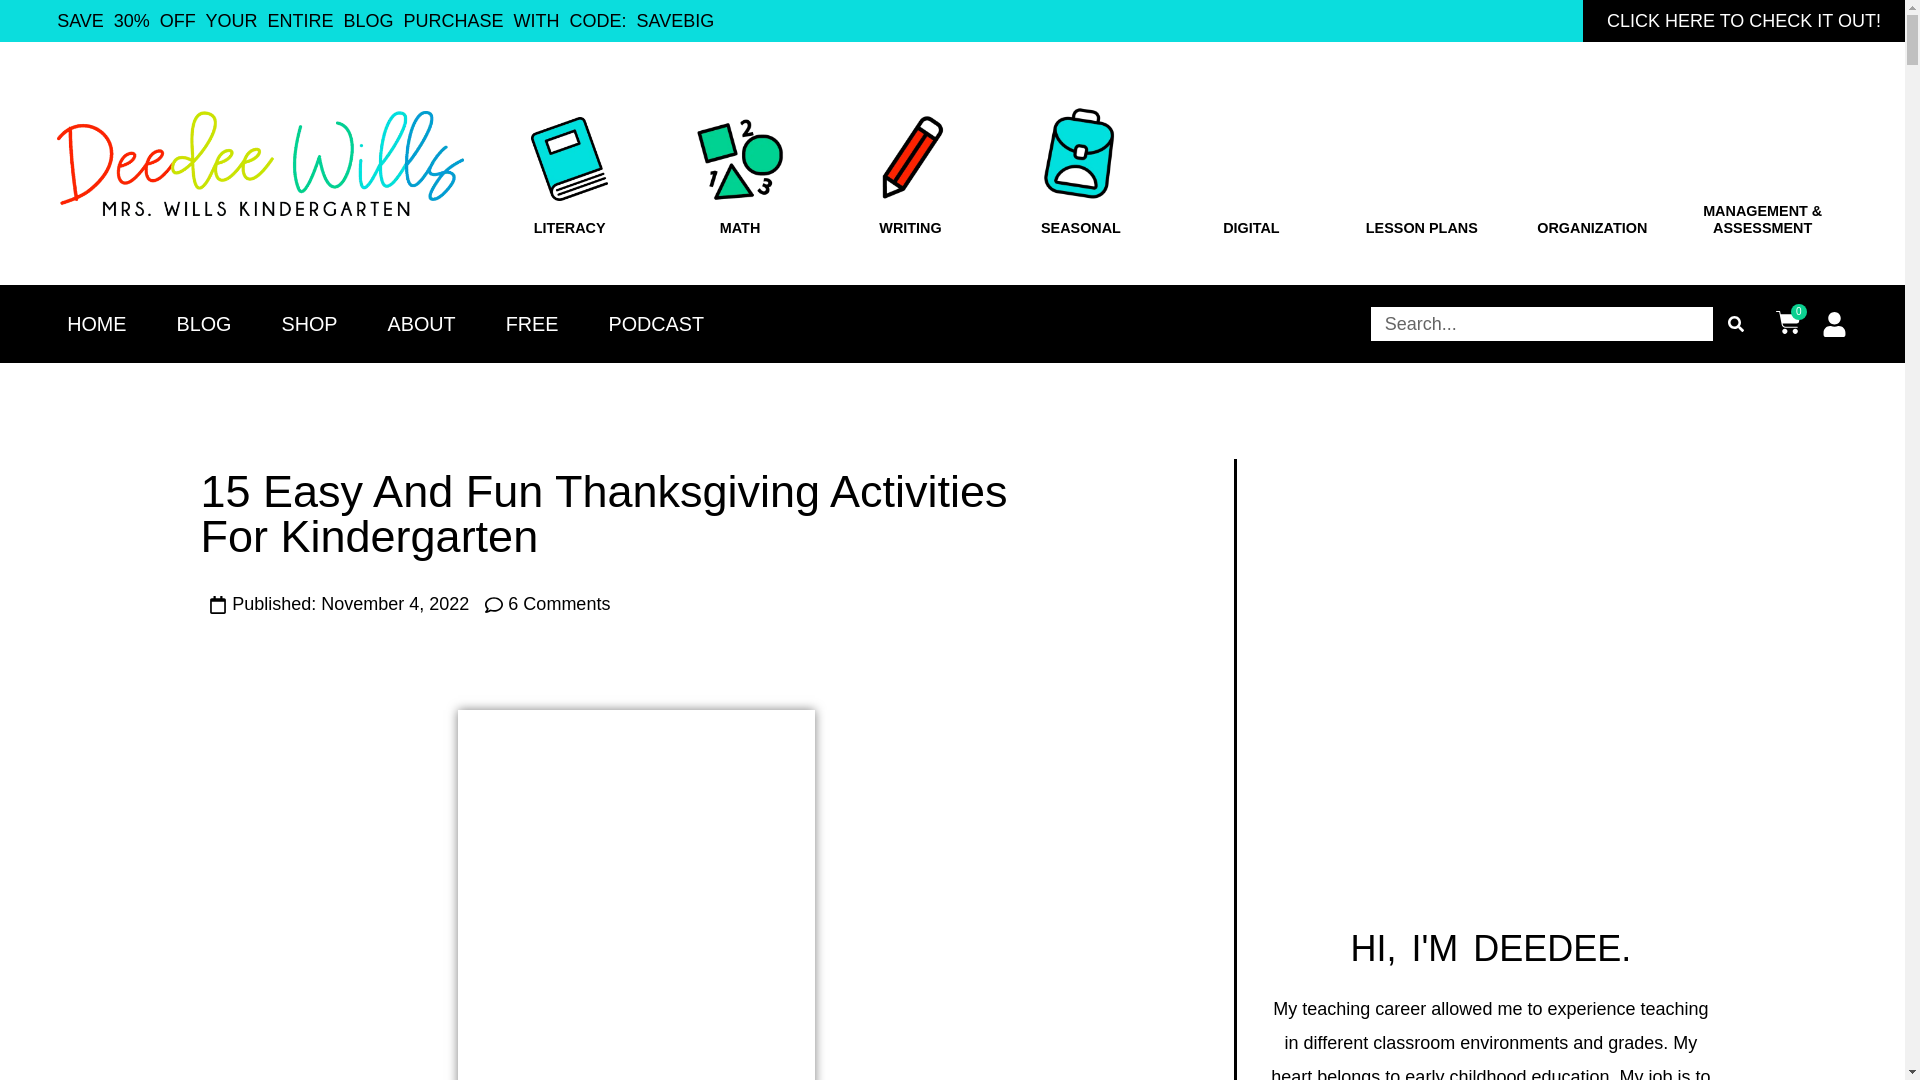 Image resolution: width=1920 pixels, height=1080 pixels. Describe the element at coordinates (1592, 228) in the screenshot. I see `ORGANIZATION` at that location.